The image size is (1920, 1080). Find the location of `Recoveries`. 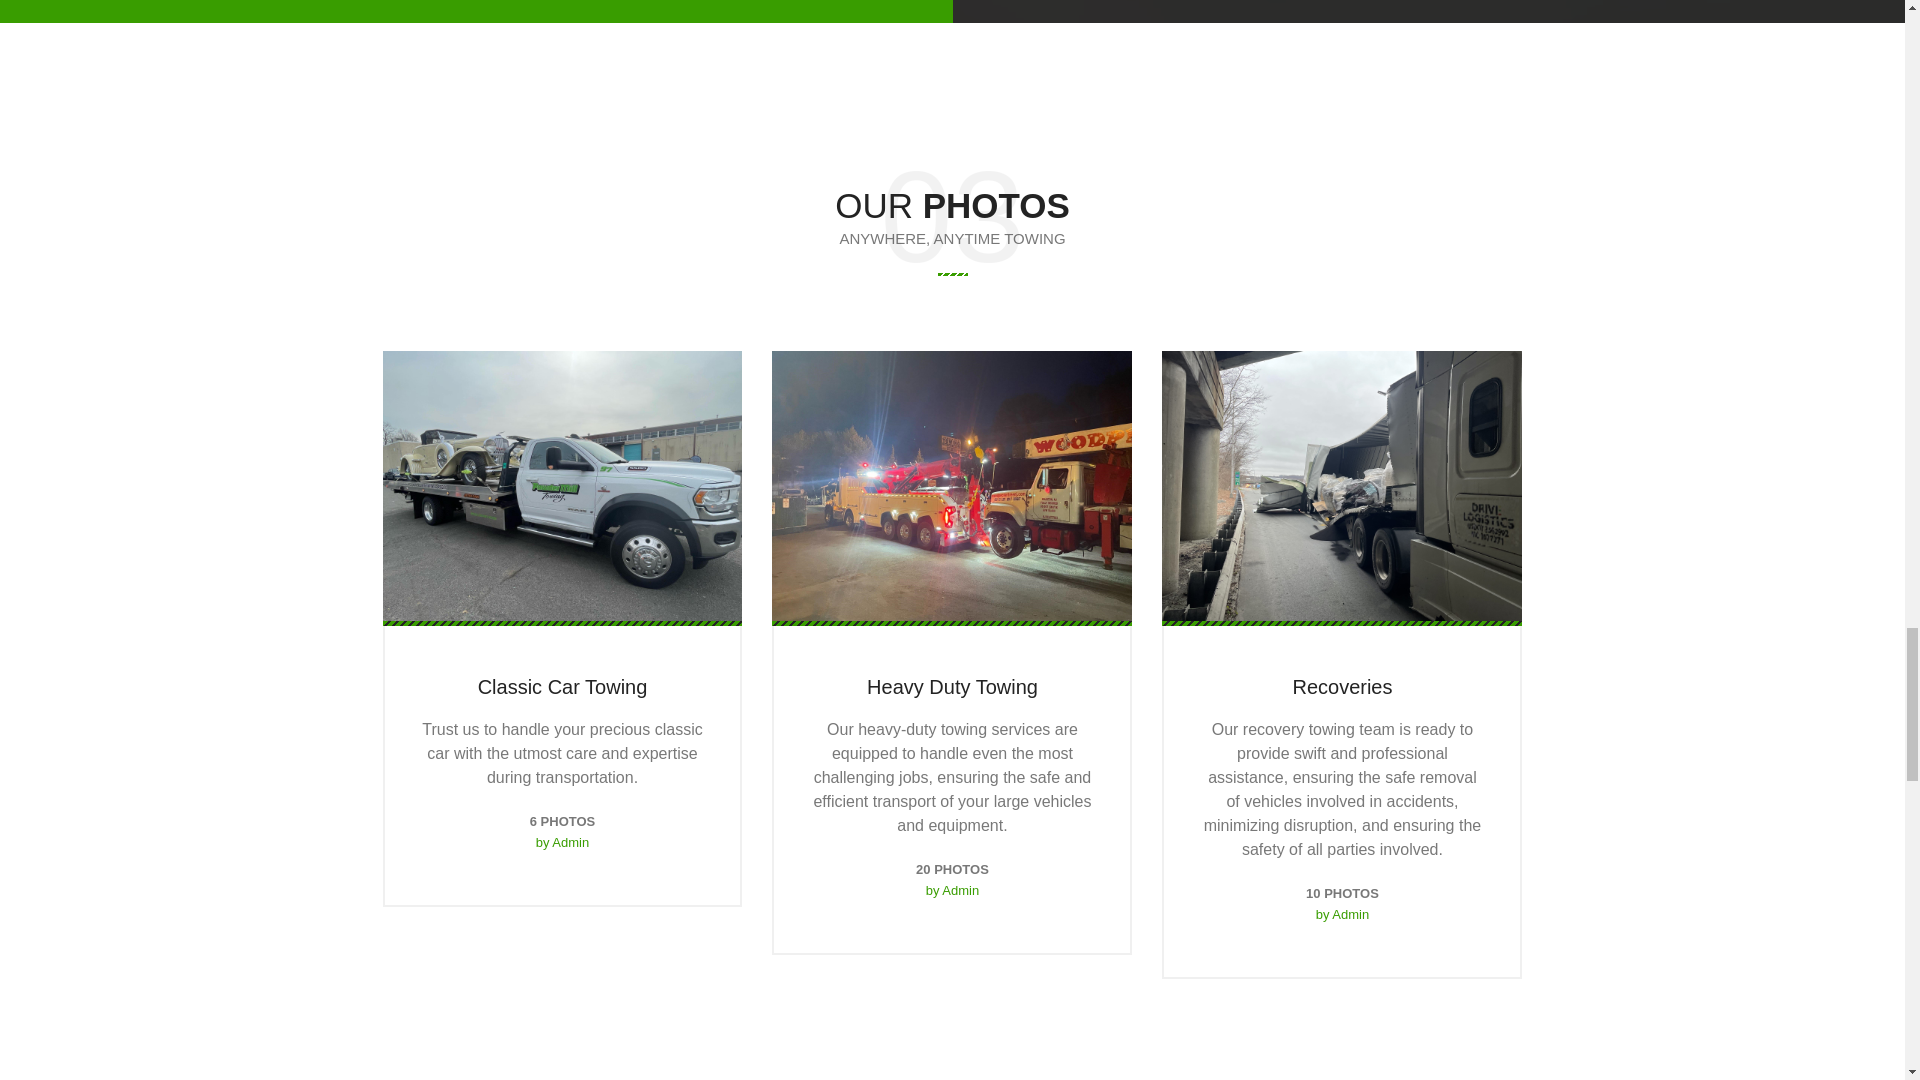

Recoveries is located at coordinates (1342, 686).